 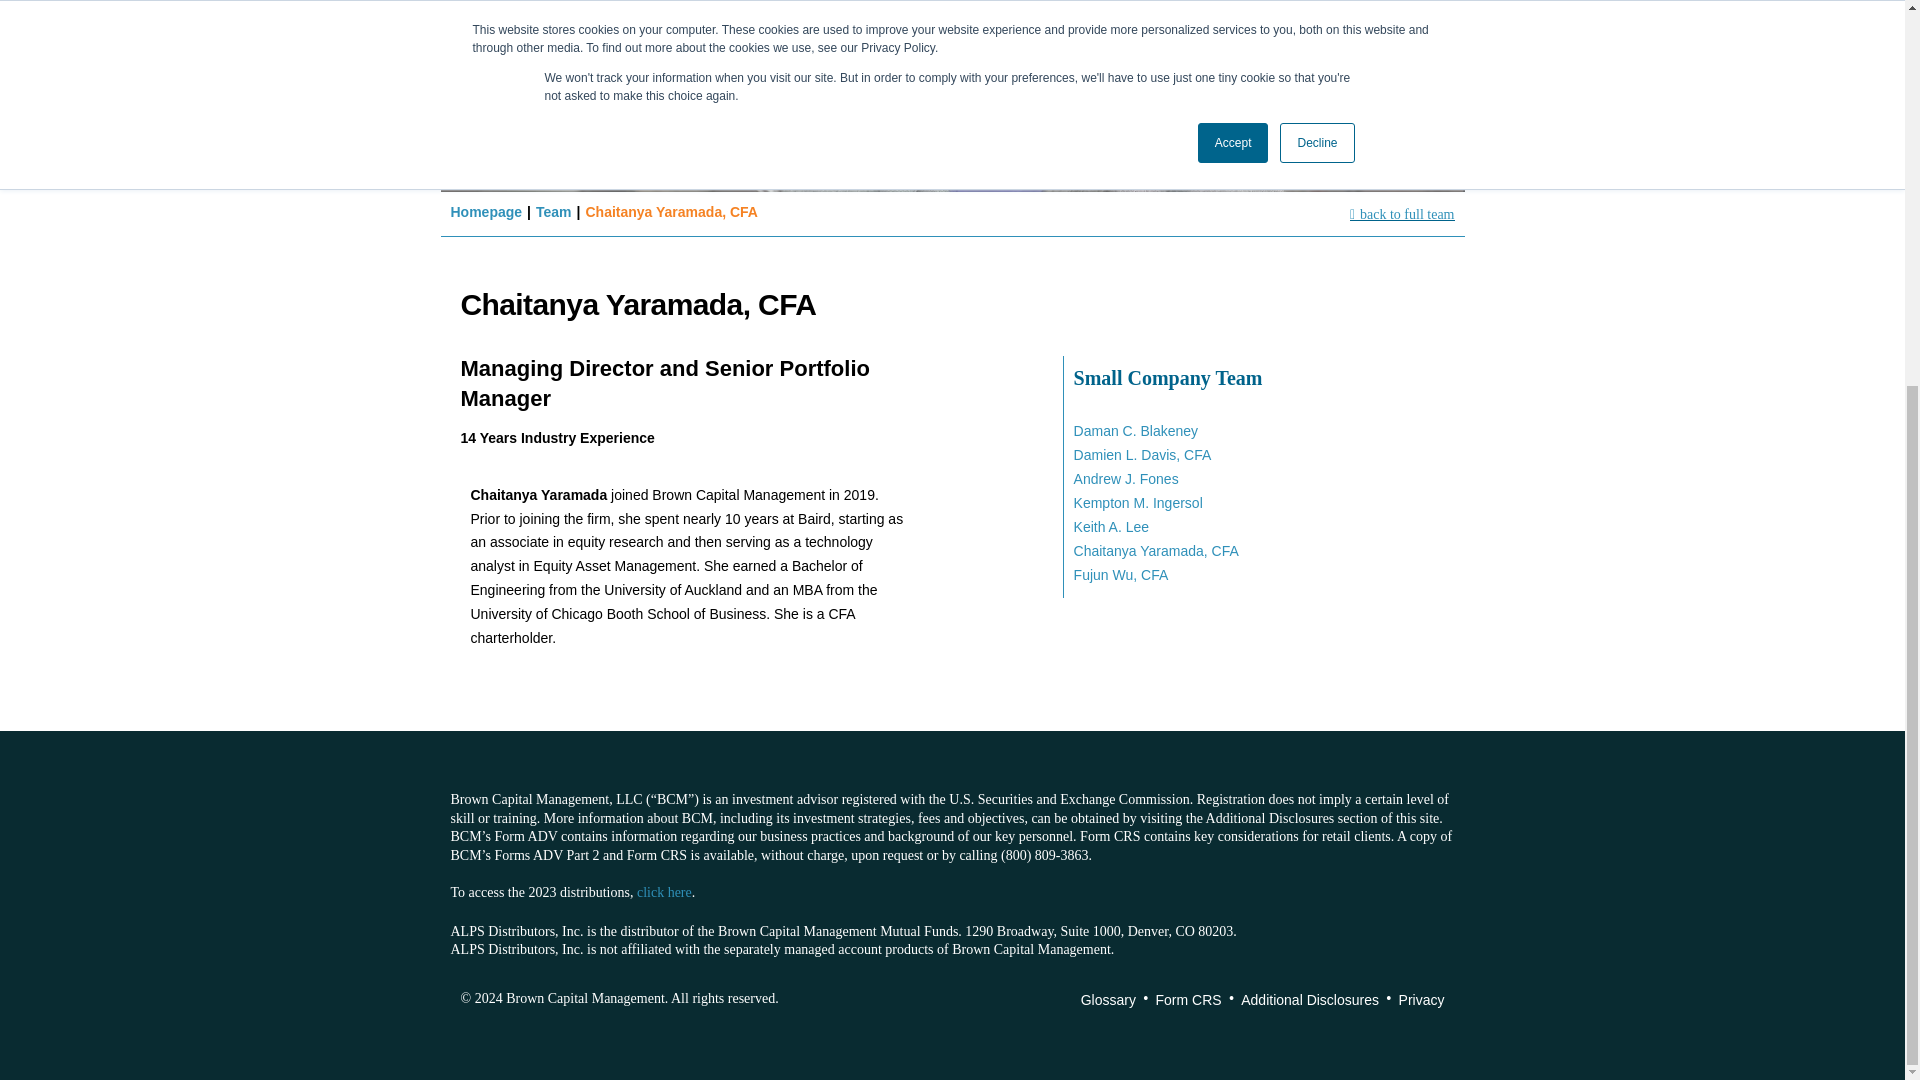 I want to click on Team, so click(x=554, y=212).